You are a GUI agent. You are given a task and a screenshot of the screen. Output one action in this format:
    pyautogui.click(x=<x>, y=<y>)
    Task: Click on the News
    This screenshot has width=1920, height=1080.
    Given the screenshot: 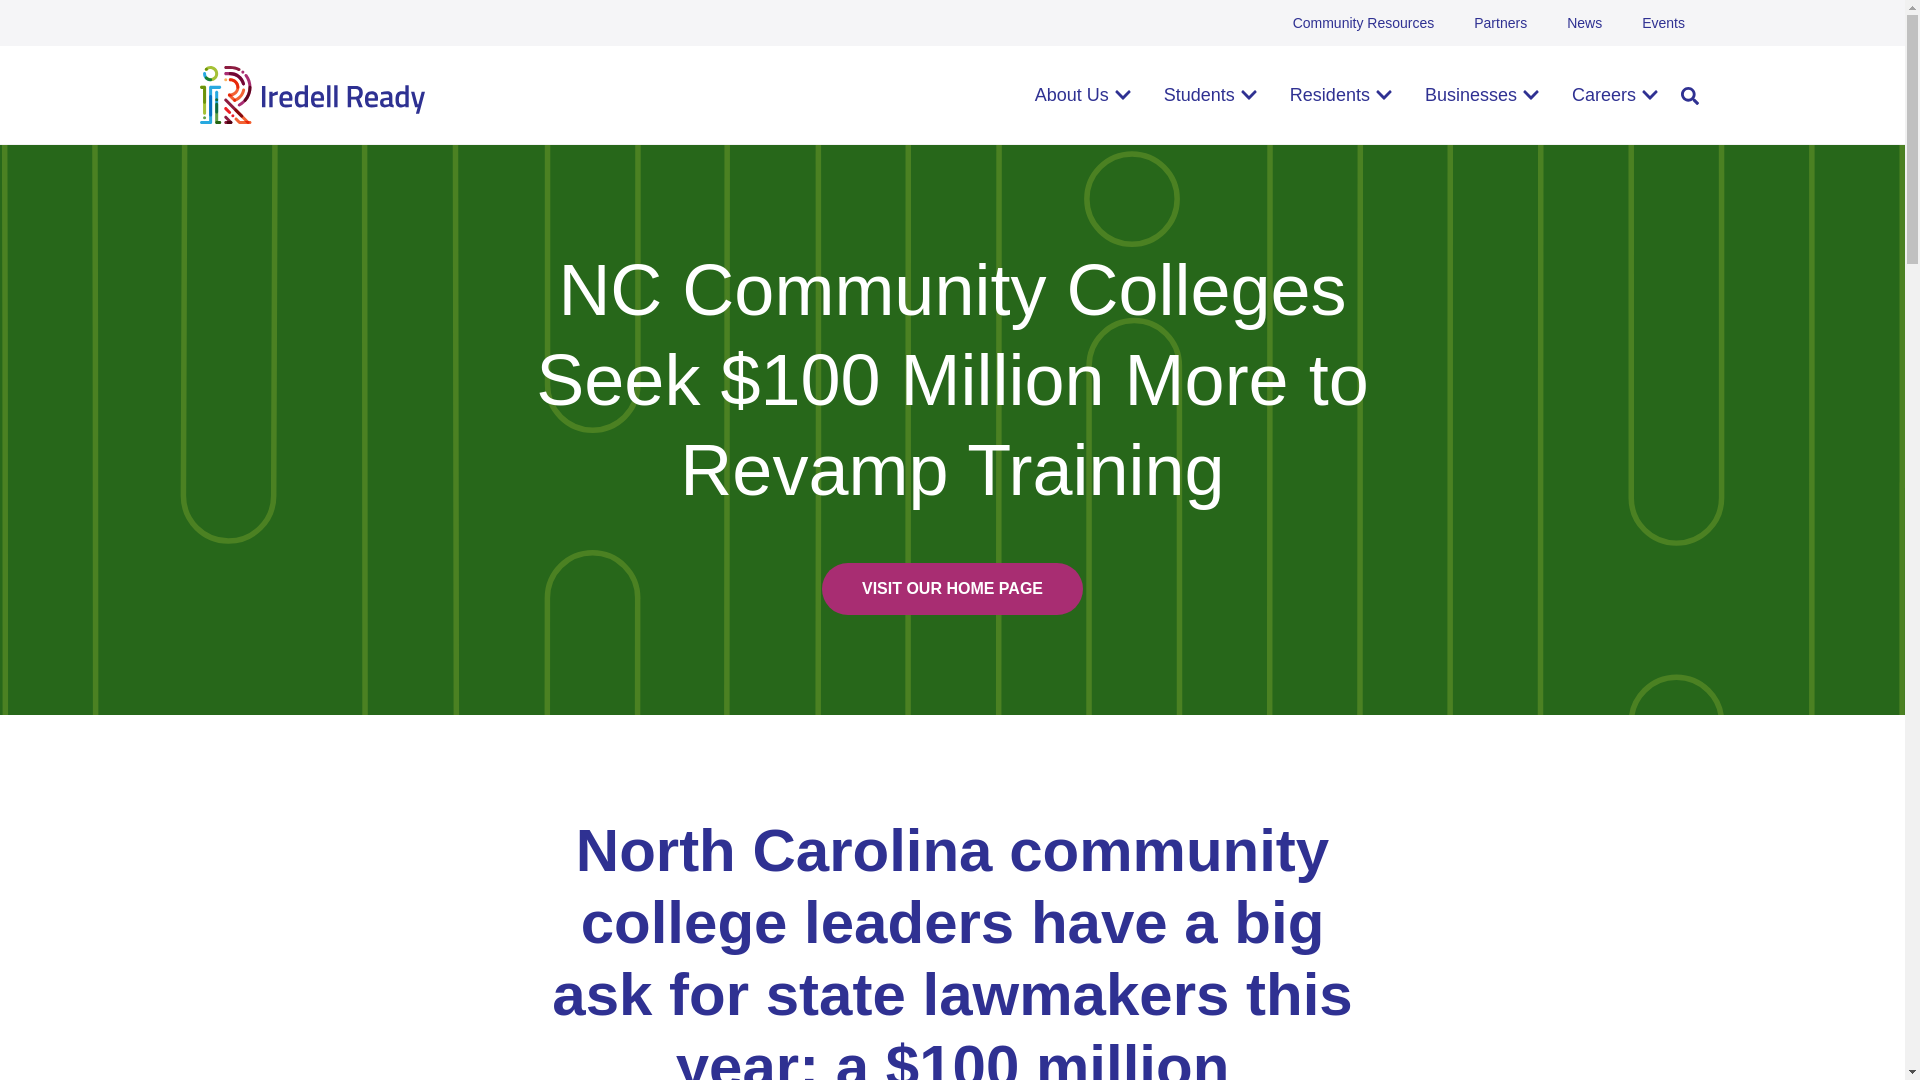 What is the action you would take?
    pyautogui.click(x=1584, y=23)
    